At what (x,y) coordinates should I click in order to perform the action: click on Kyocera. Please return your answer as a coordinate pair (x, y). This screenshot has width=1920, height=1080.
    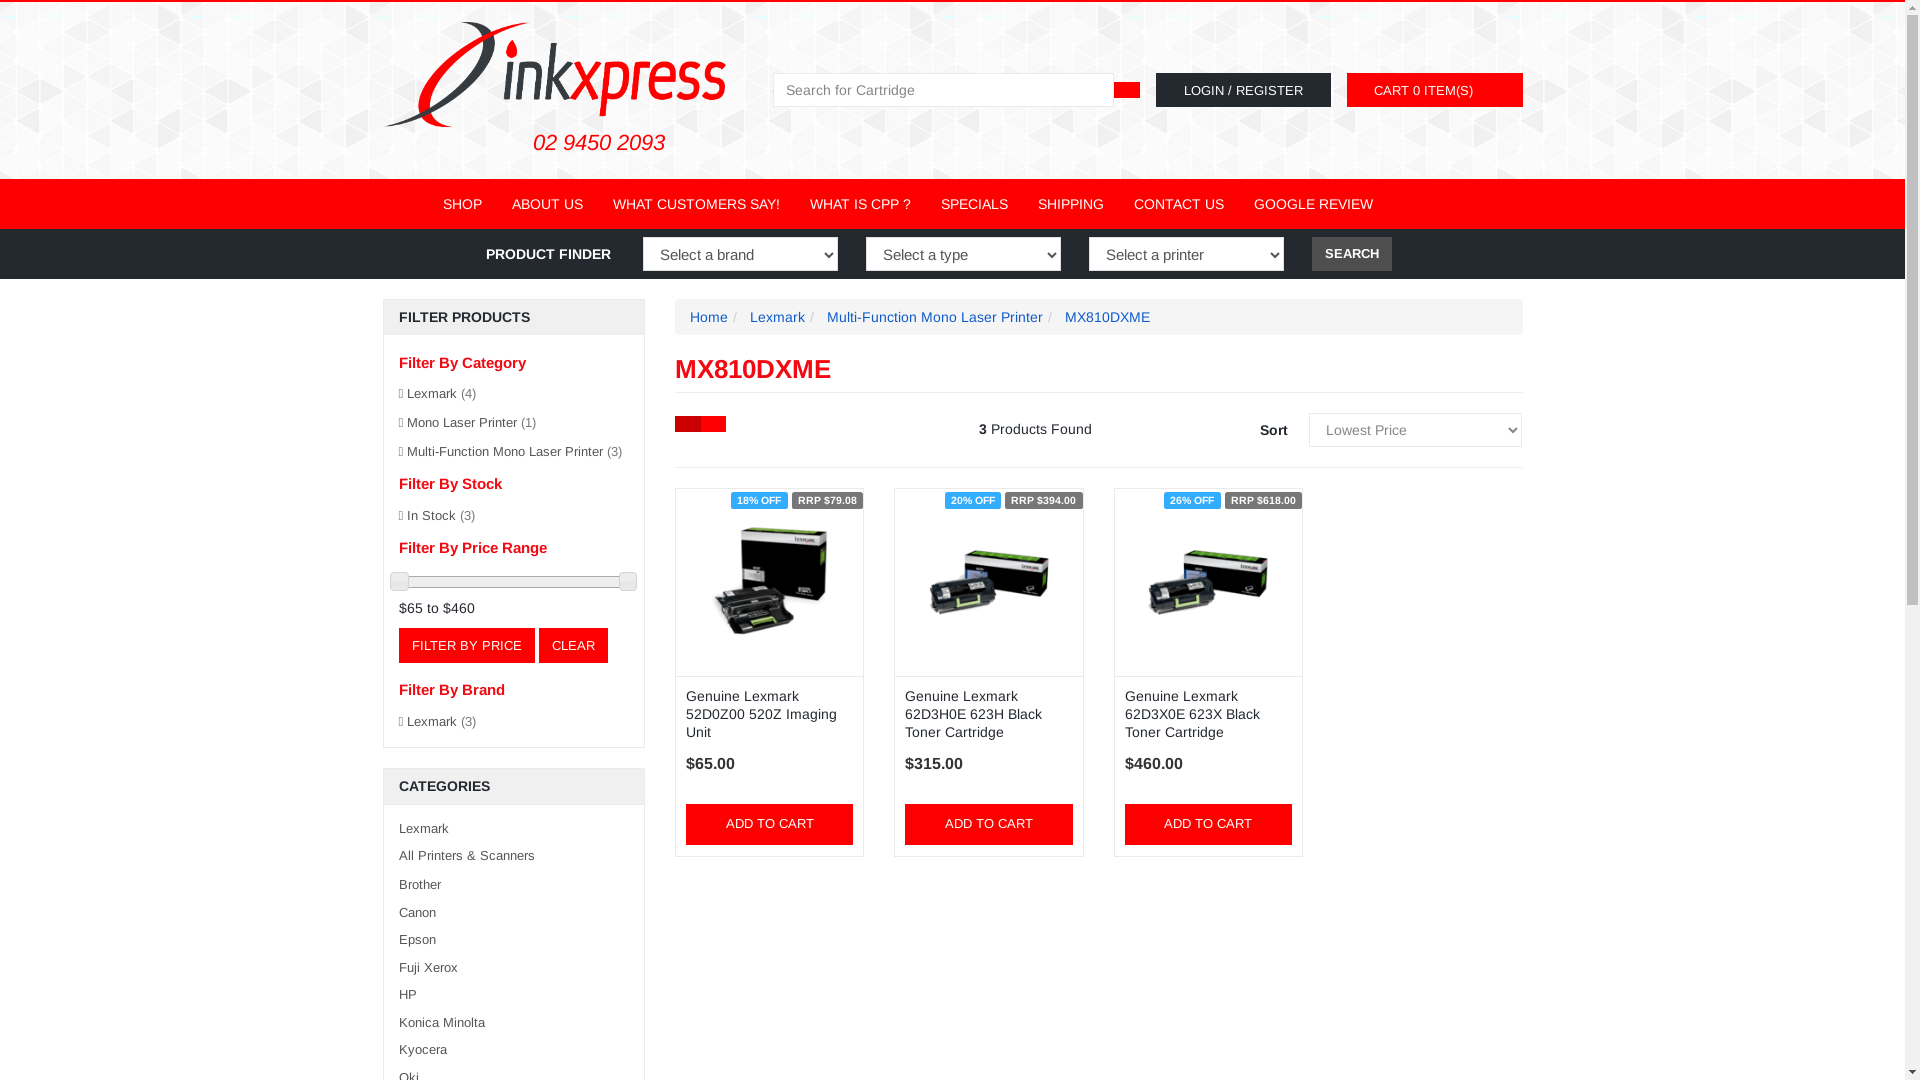
    Looking at the image, I should click on (514, 1050).